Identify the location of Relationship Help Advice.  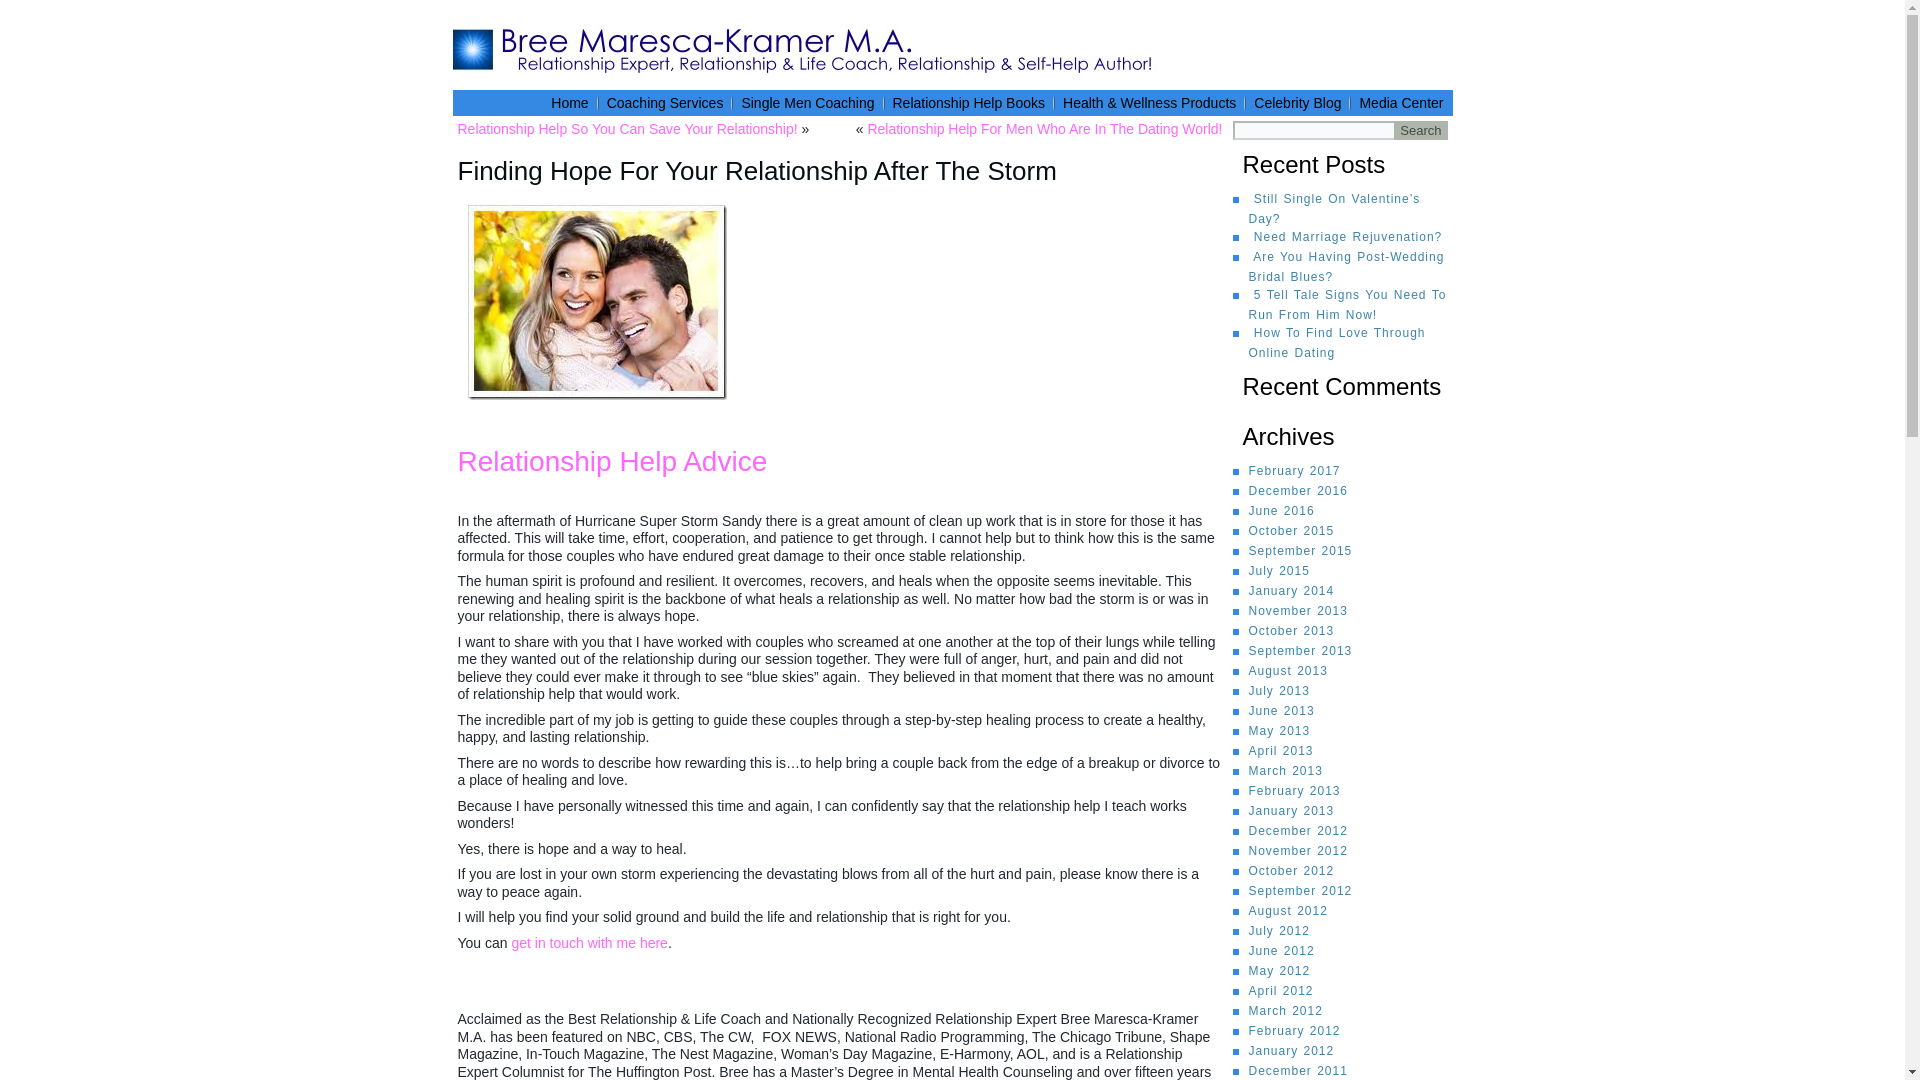
(613, 462).